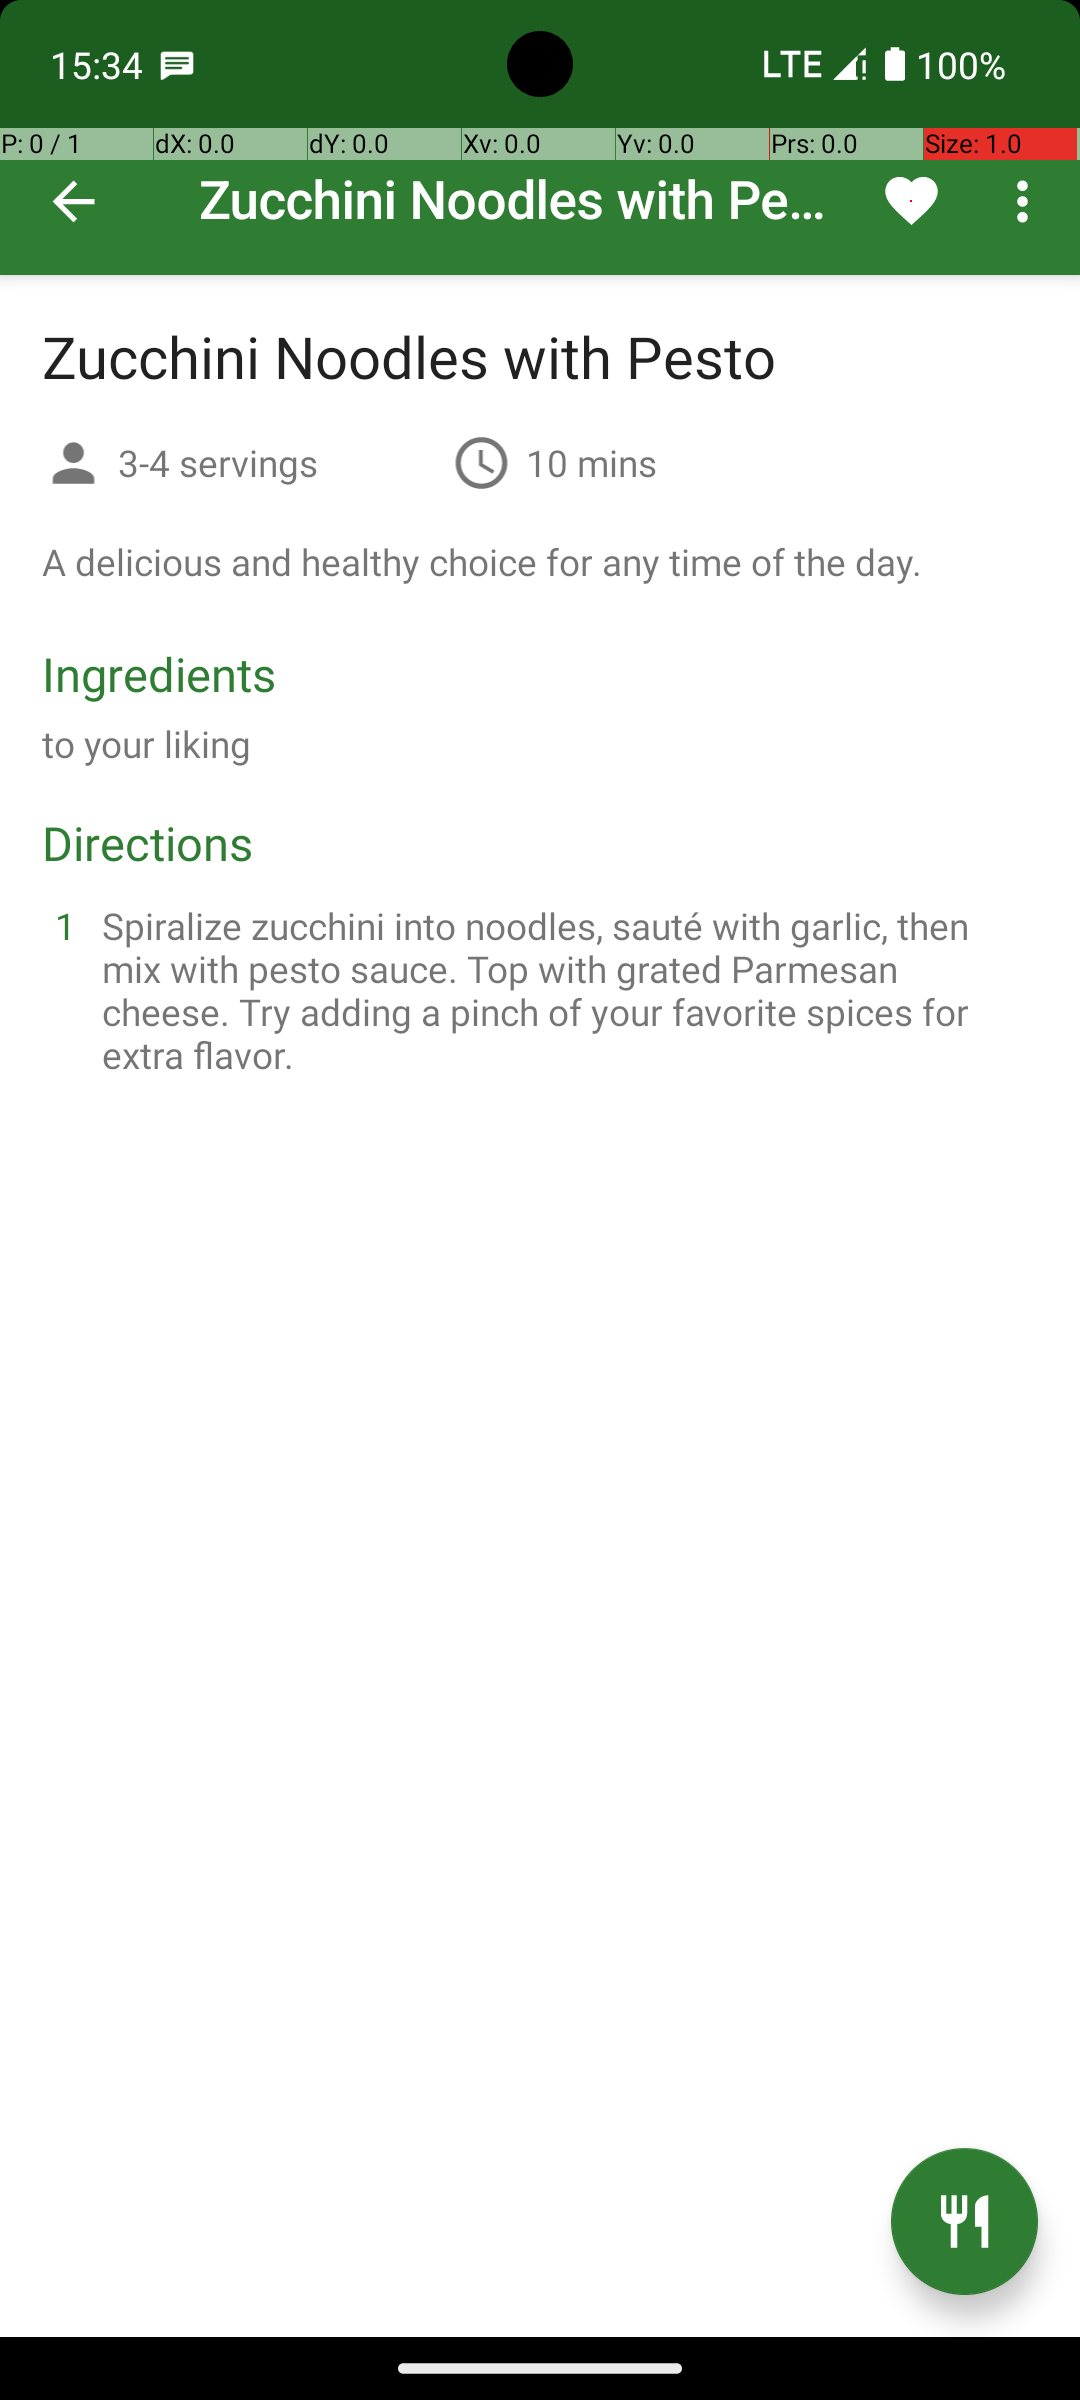 This screenshot has height=2400, width=1080. I want to click on Zucchini Noodles with Pesto, so click(540, 138).